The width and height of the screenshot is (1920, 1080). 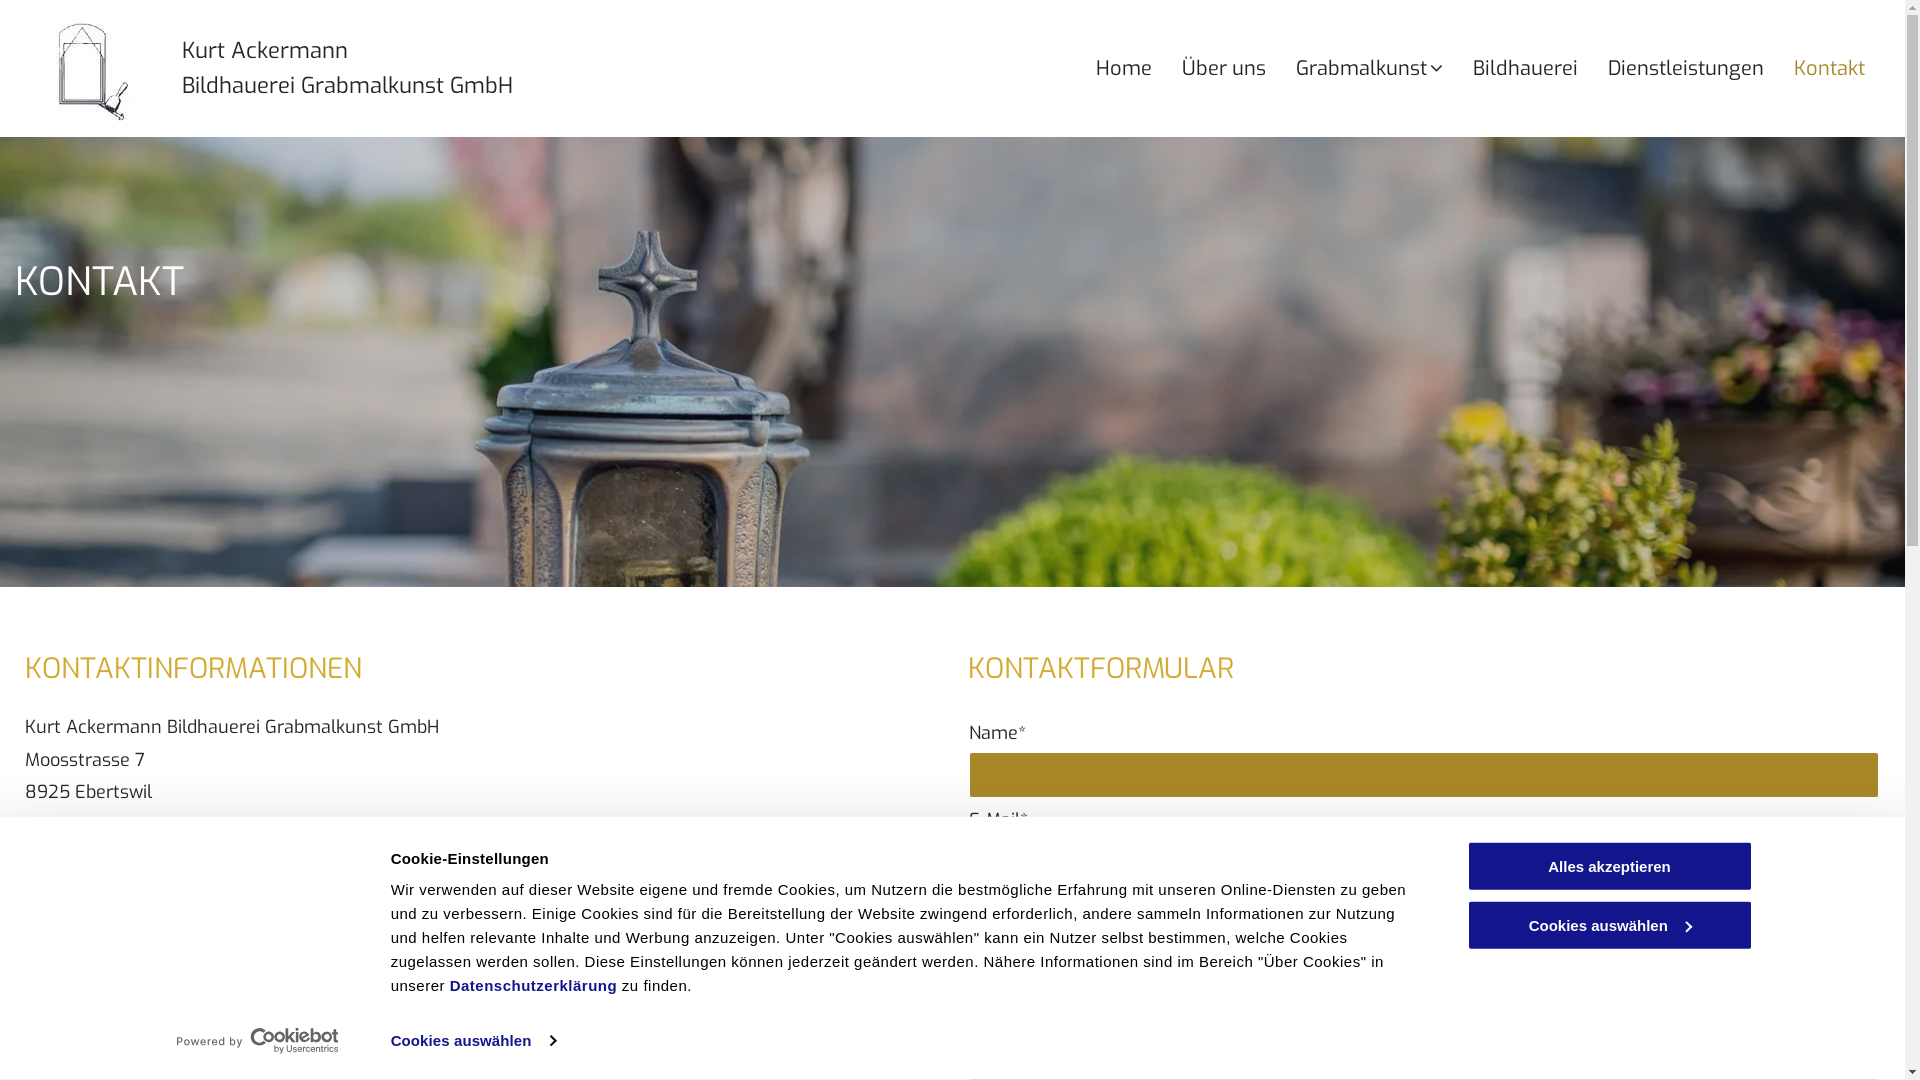 I want to click on Home, so click(x=1139, y=68).